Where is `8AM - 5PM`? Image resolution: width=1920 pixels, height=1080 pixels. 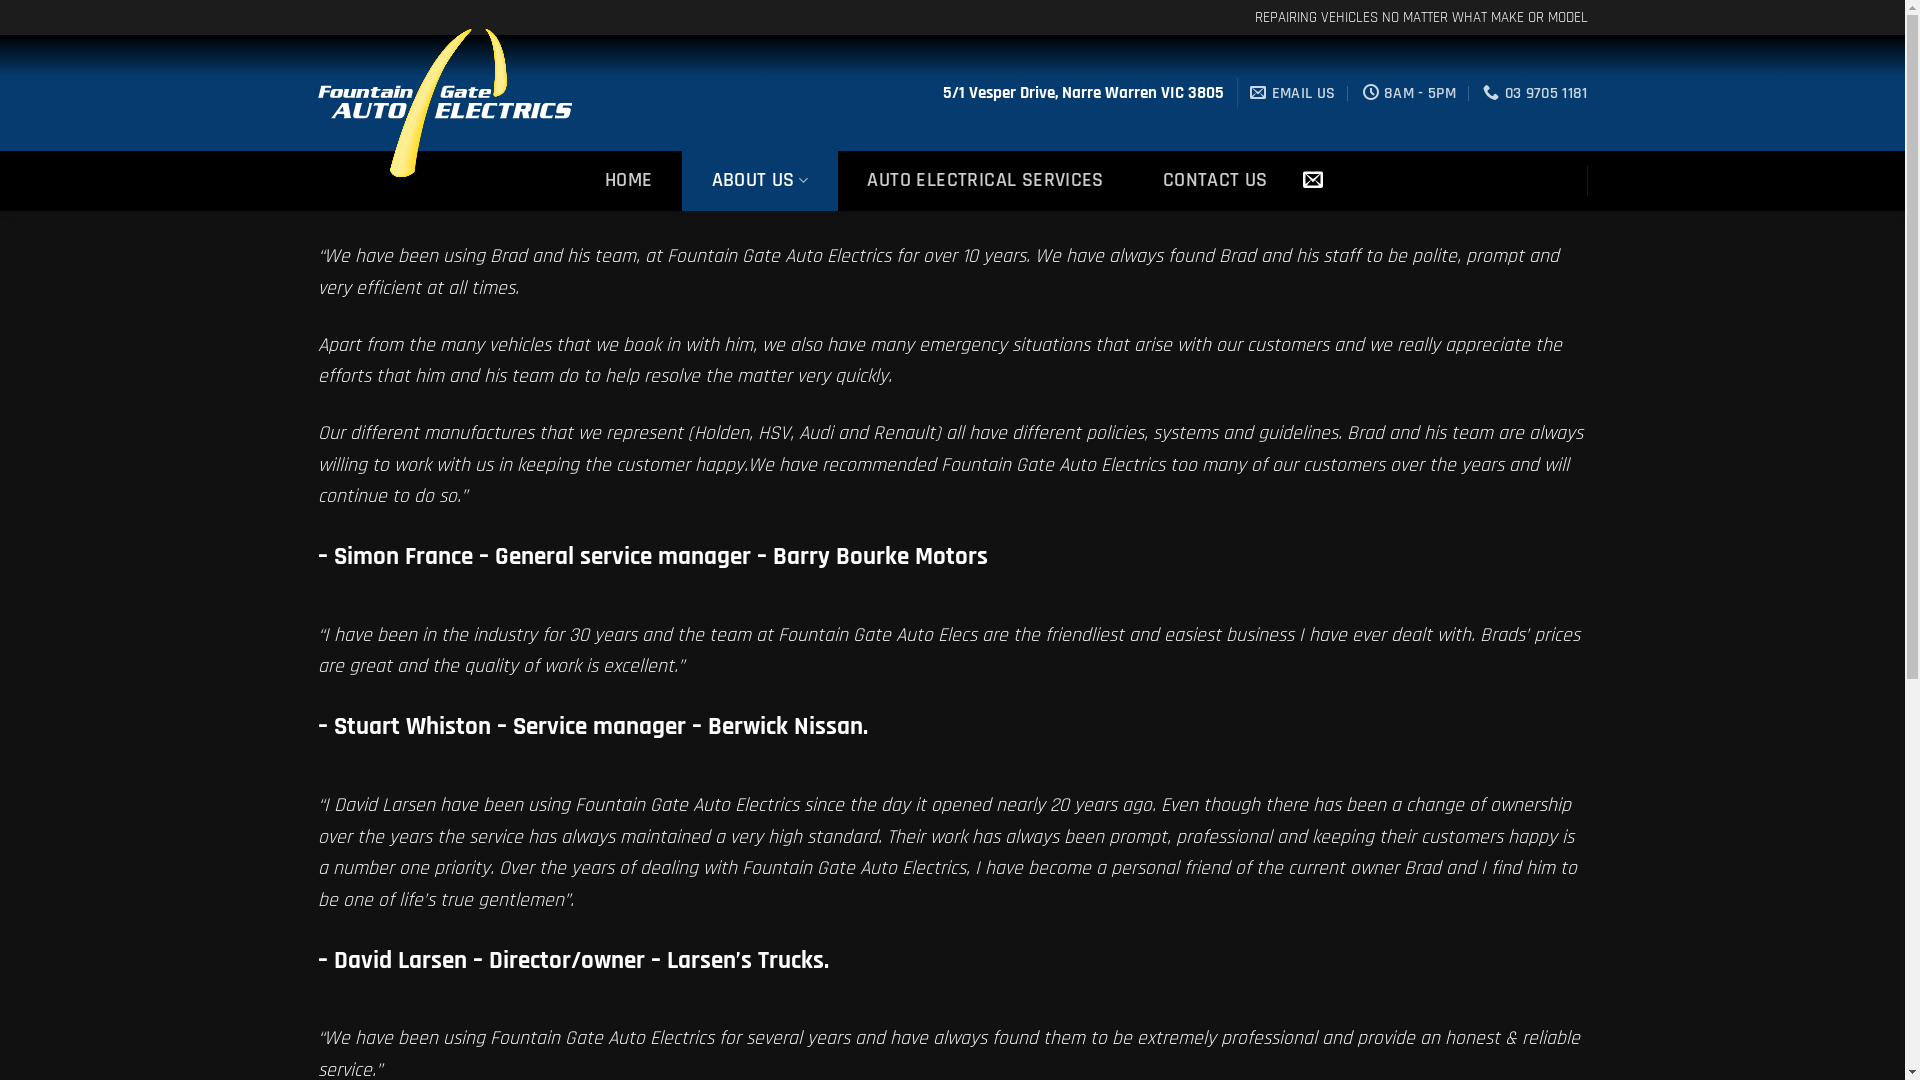
8AM - 5PM is located at coordinates (1410, 92).